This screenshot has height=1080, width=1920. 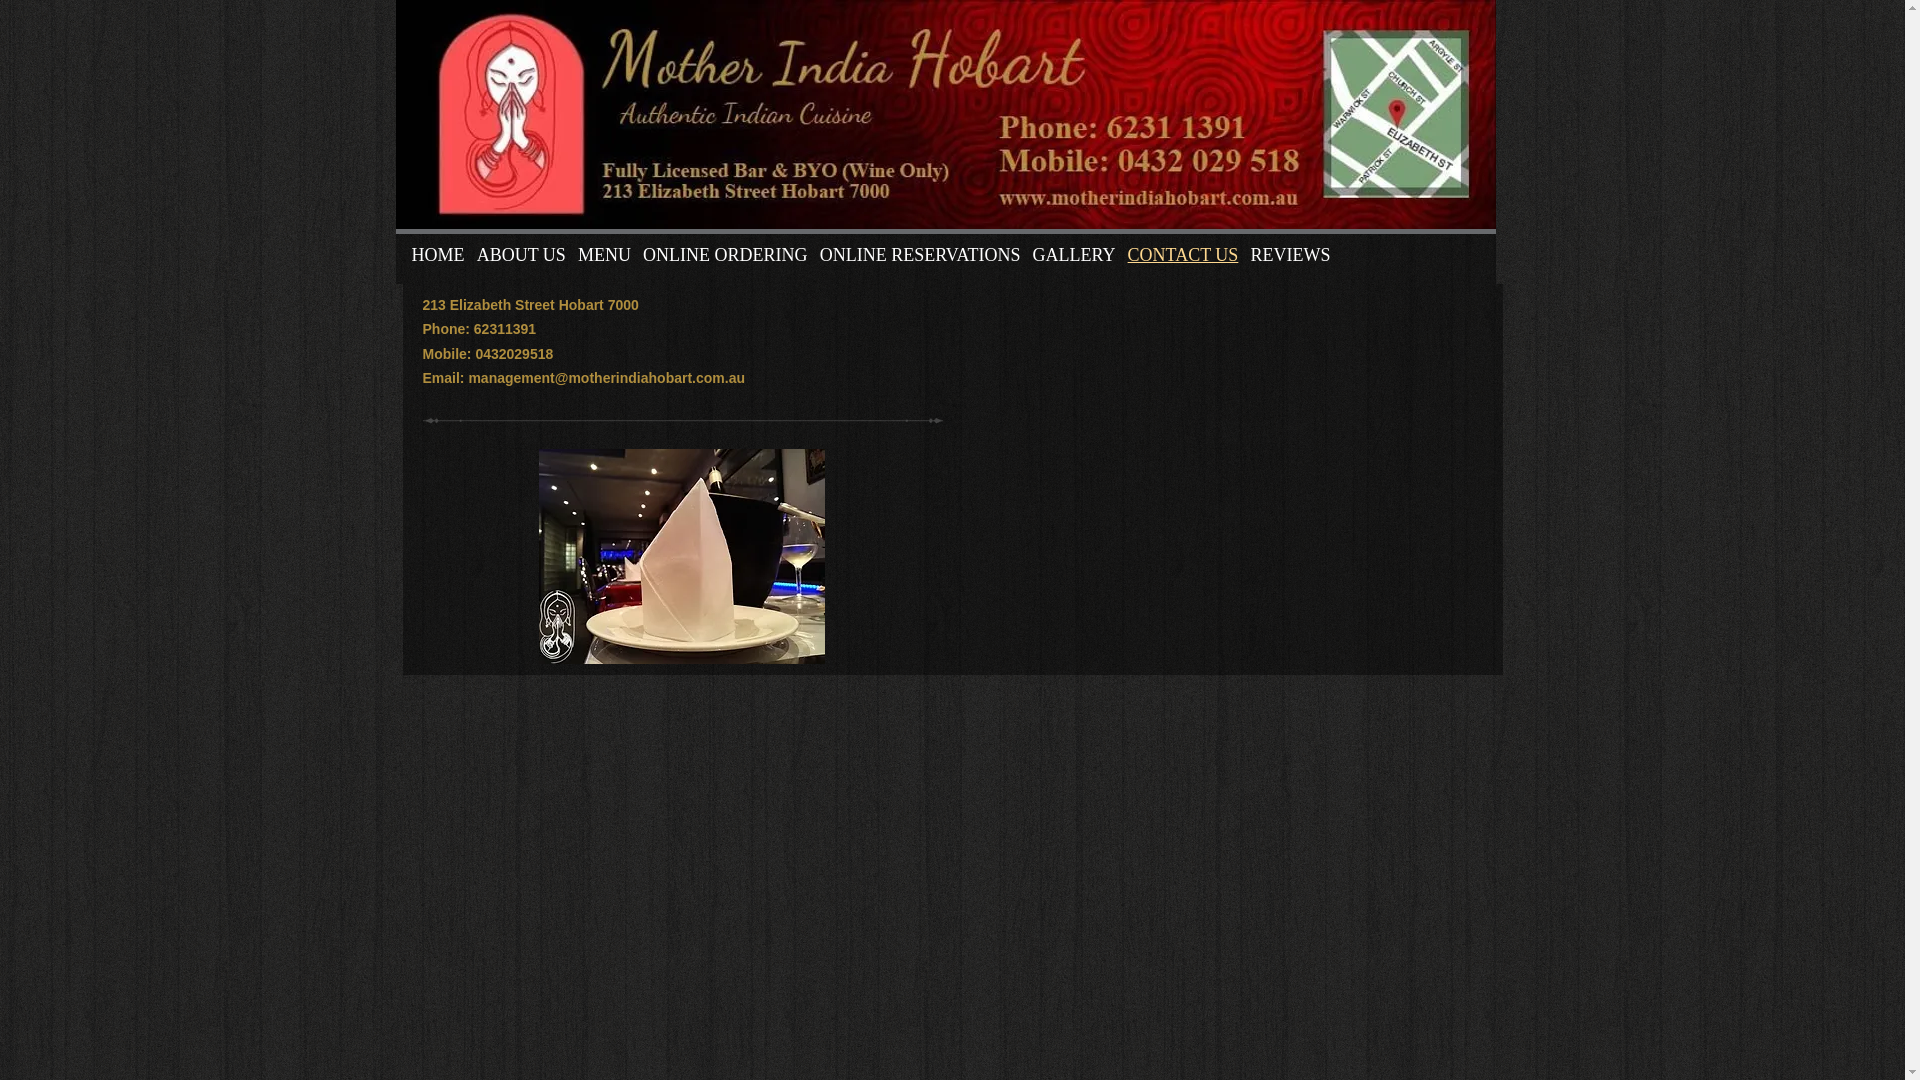 What do you see at coordinates (522, 255) in the screenshot?
I see `ABOUT US` at bounding box center [522, 255].